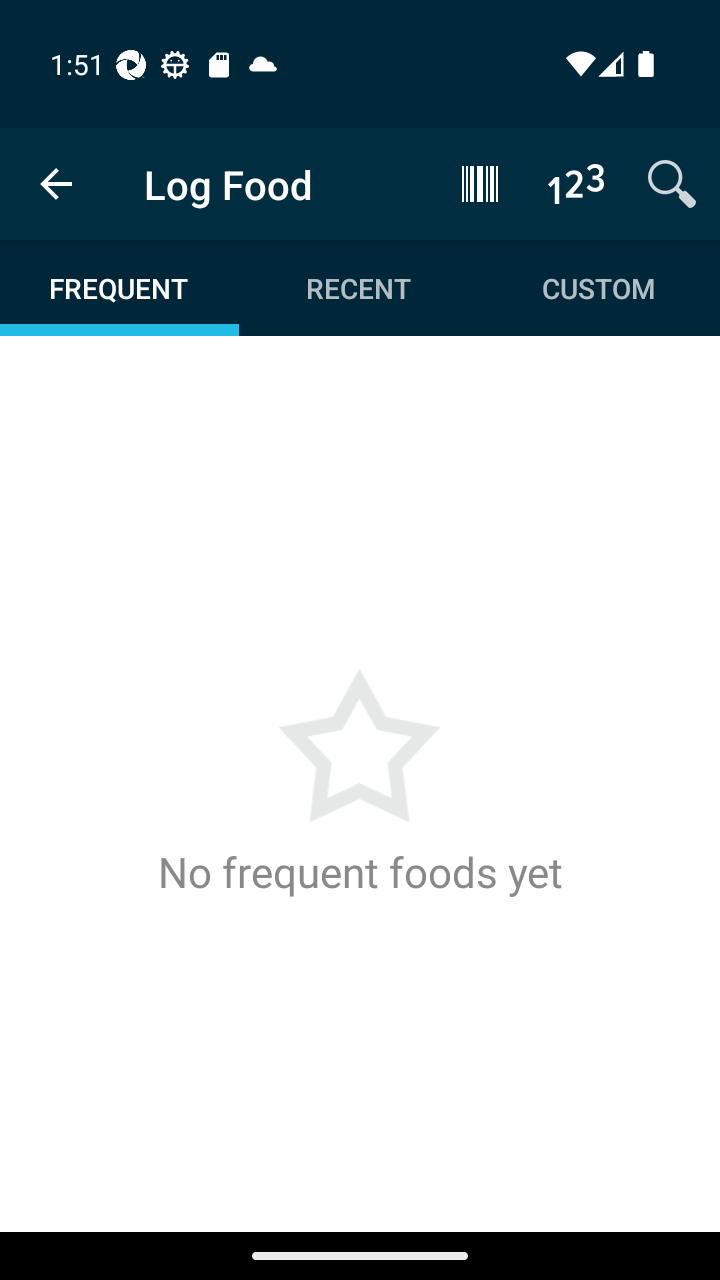 This screenshot has width=720, height=1280. What do you see at coordinates (480, 183) in the screenshot?
I see `Barcode scanner` at bounding box center [480, 183].